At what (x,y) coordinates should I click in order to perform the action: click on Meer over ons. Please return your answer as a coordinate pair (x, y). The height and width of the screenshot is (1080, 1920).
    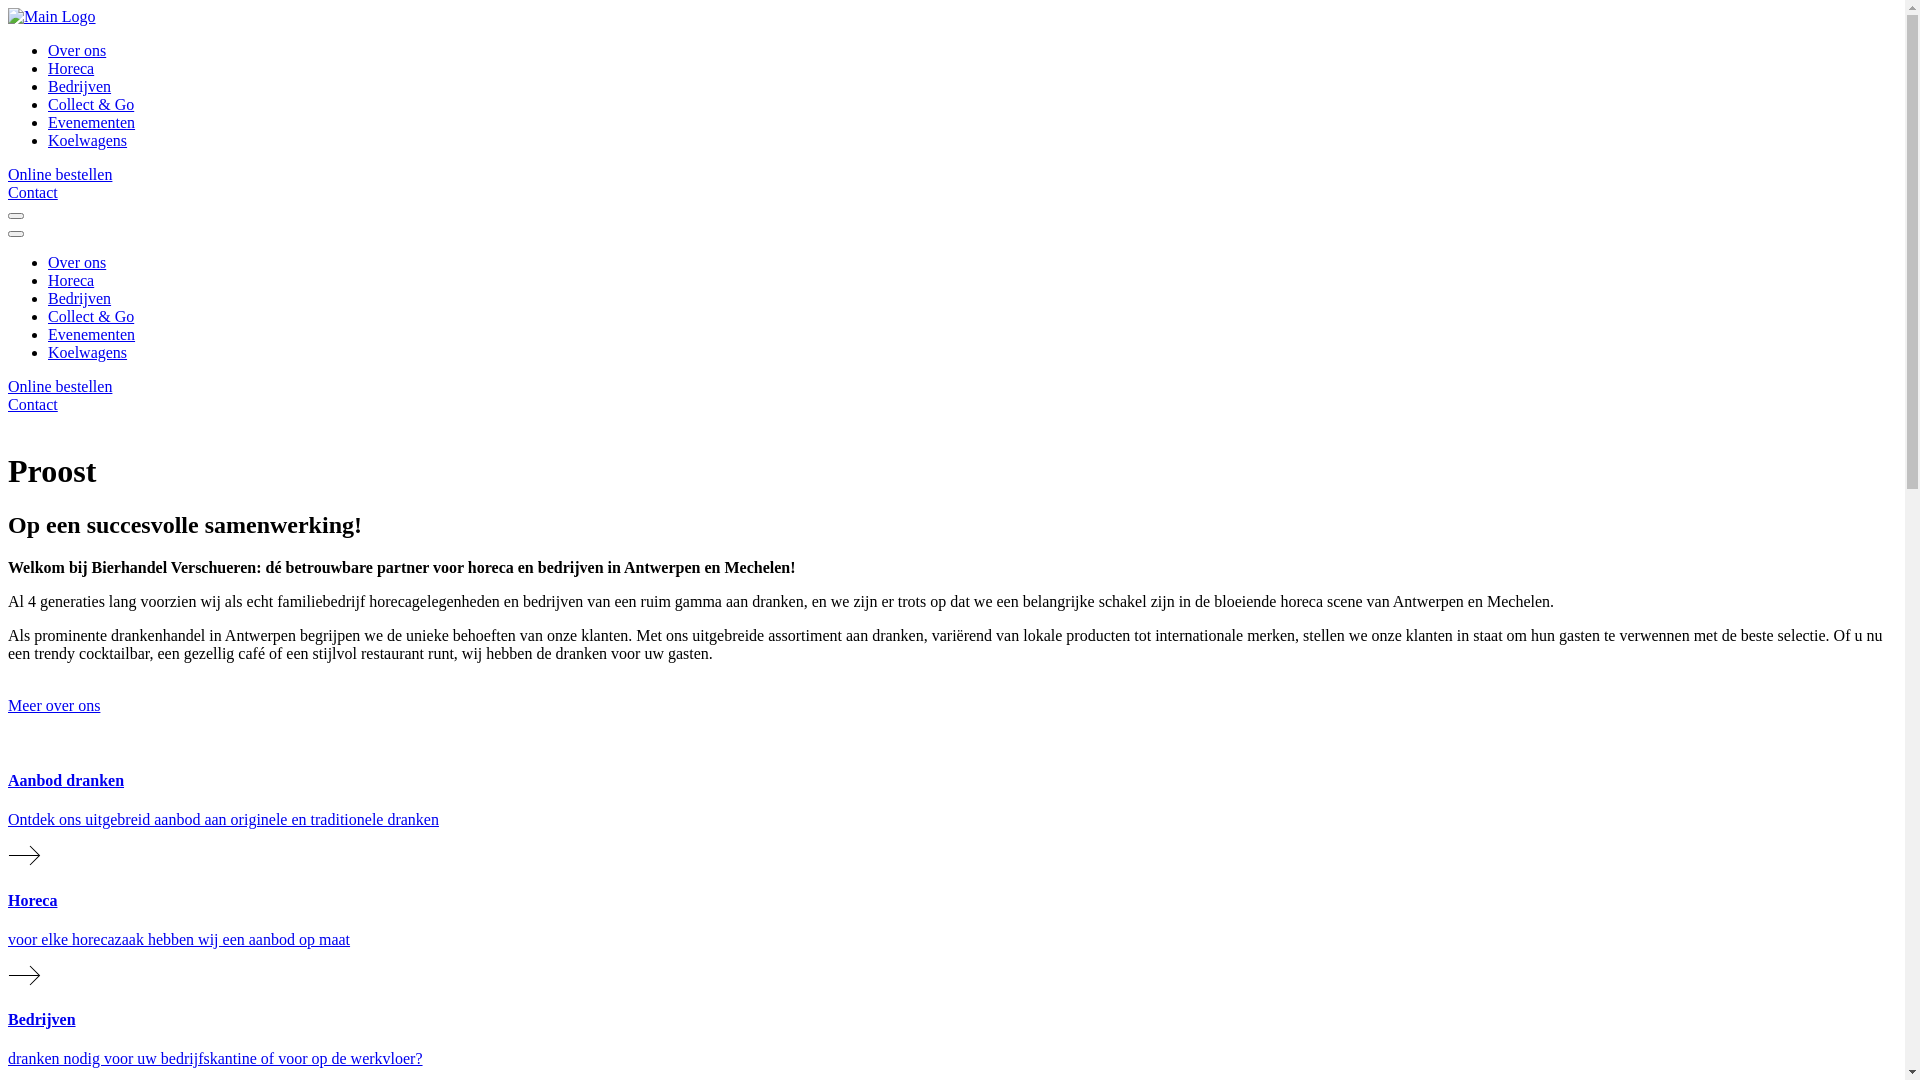
    Looking at the image, I should click on (54, 706).